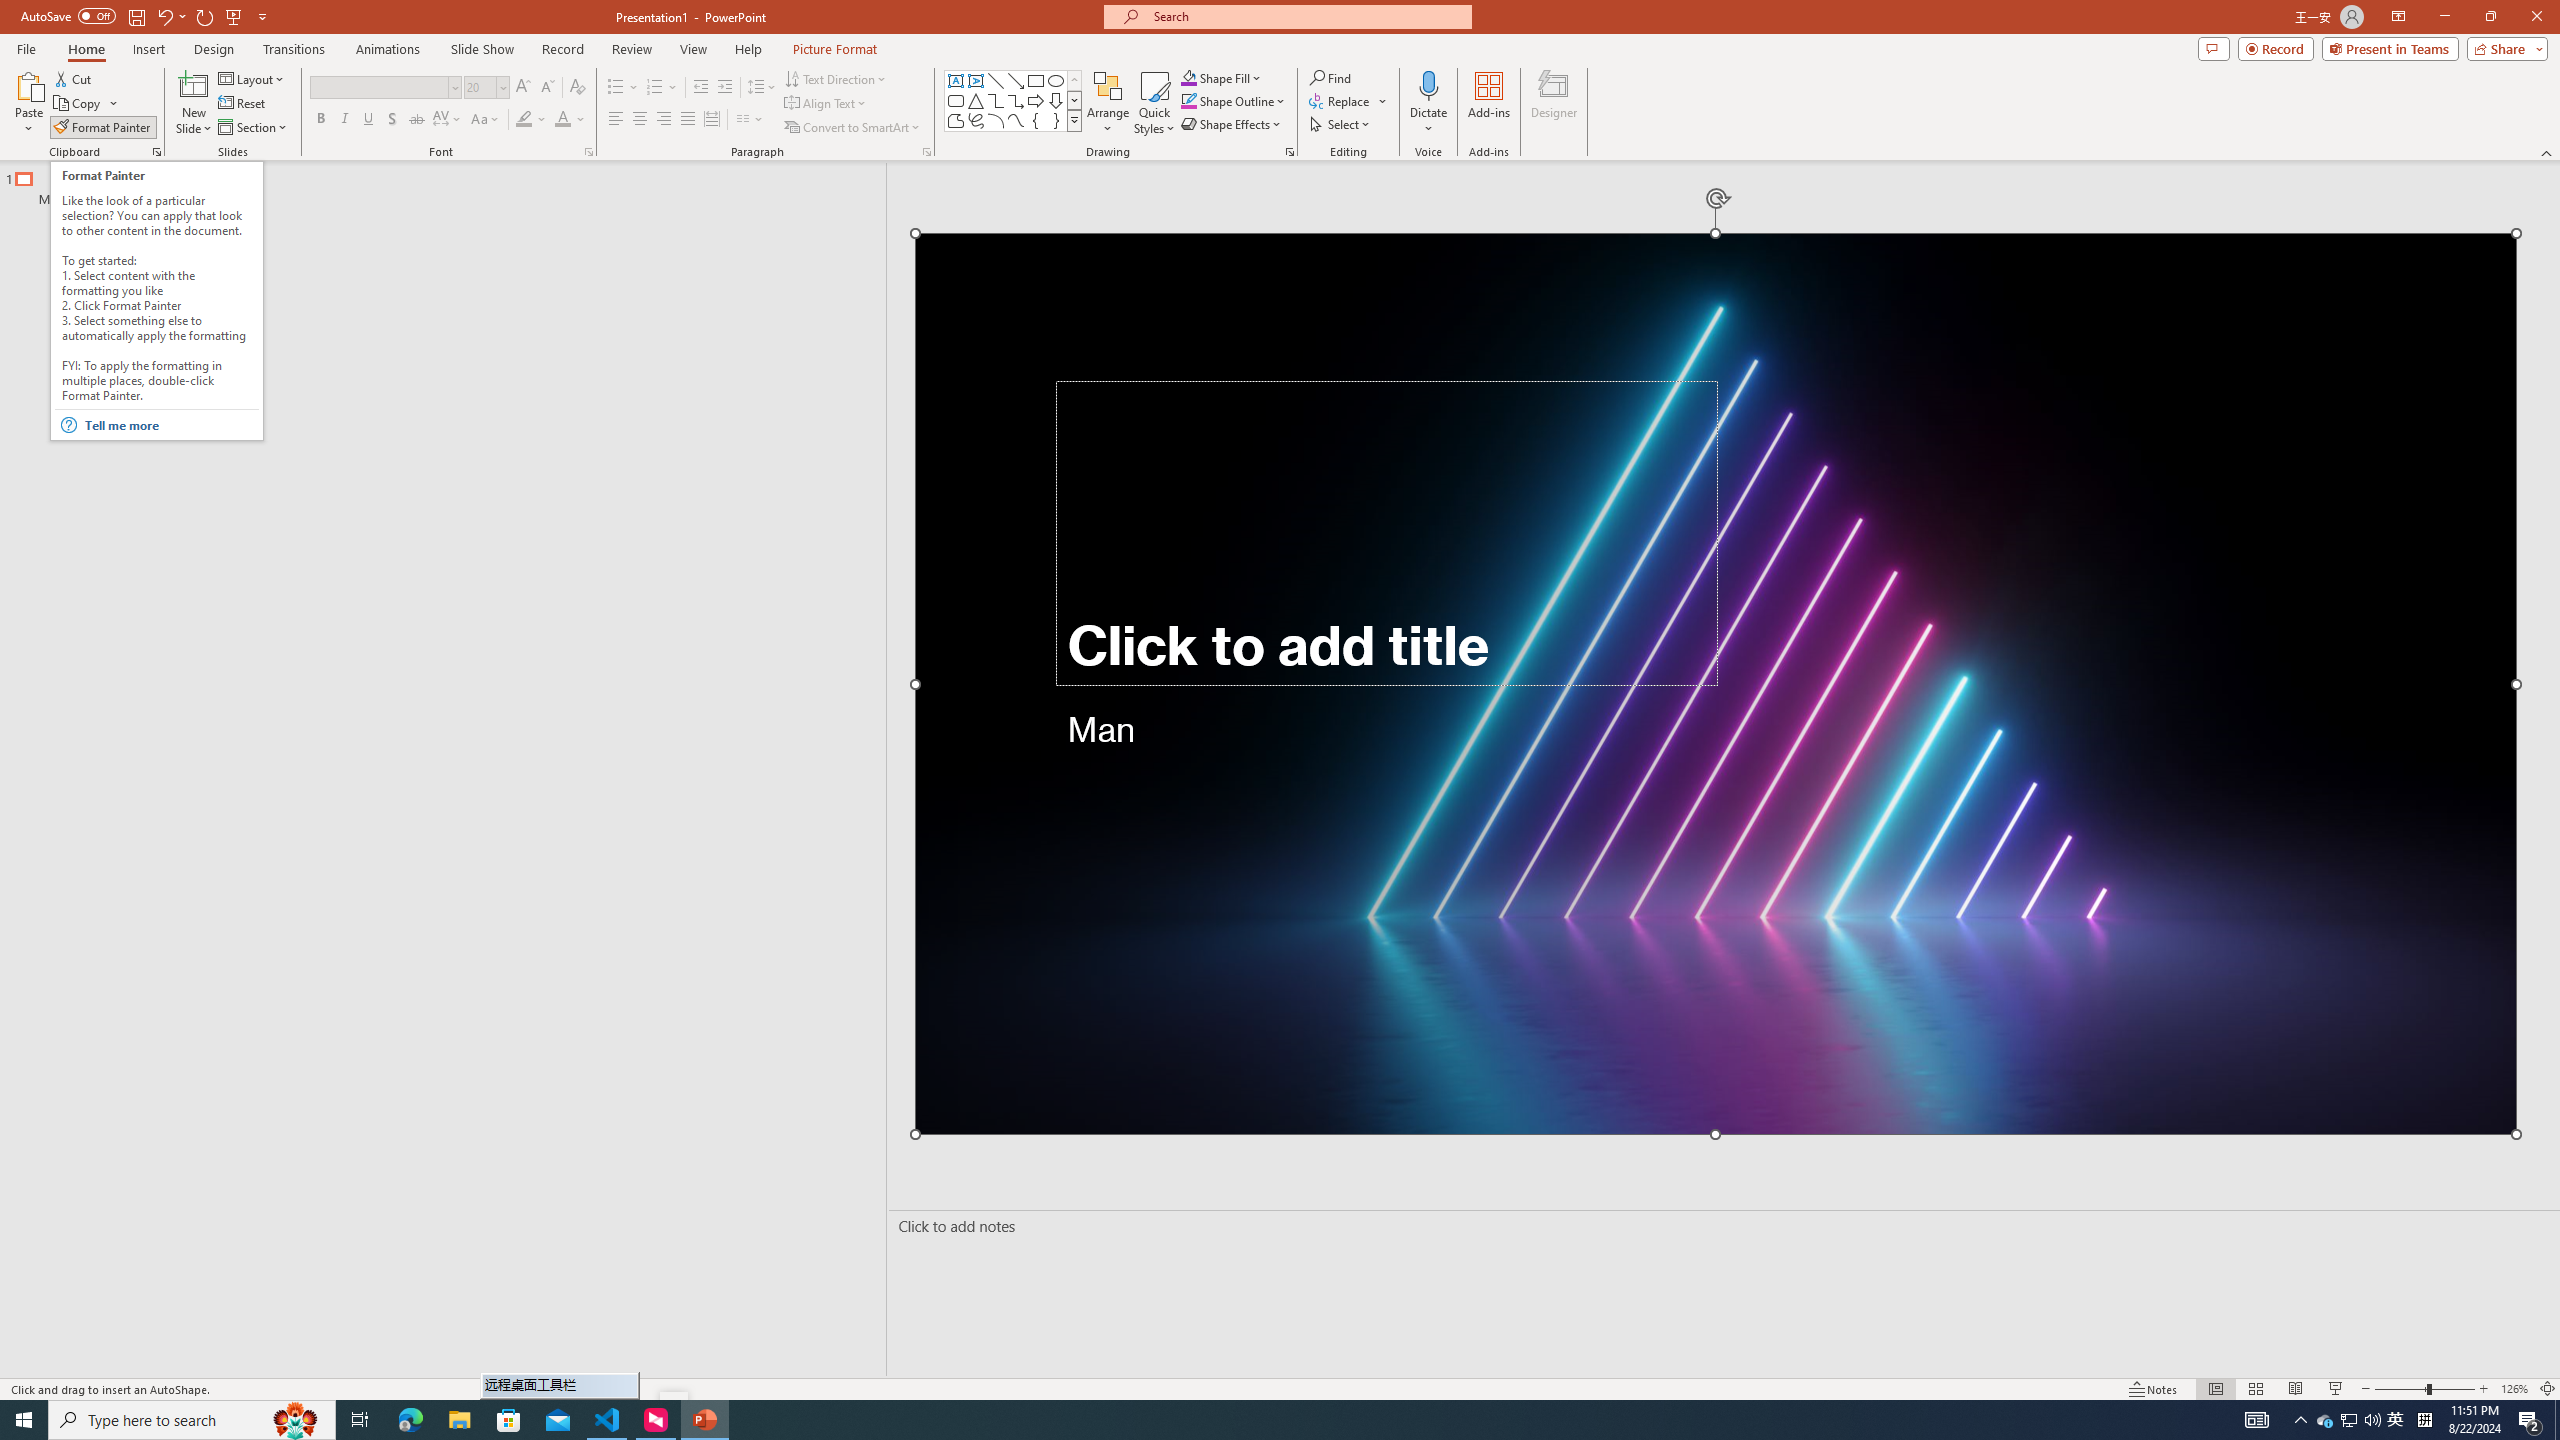  Describe the element at coordinates (524, 88) in the screenshot. I see `Increase Font Size` at that location.